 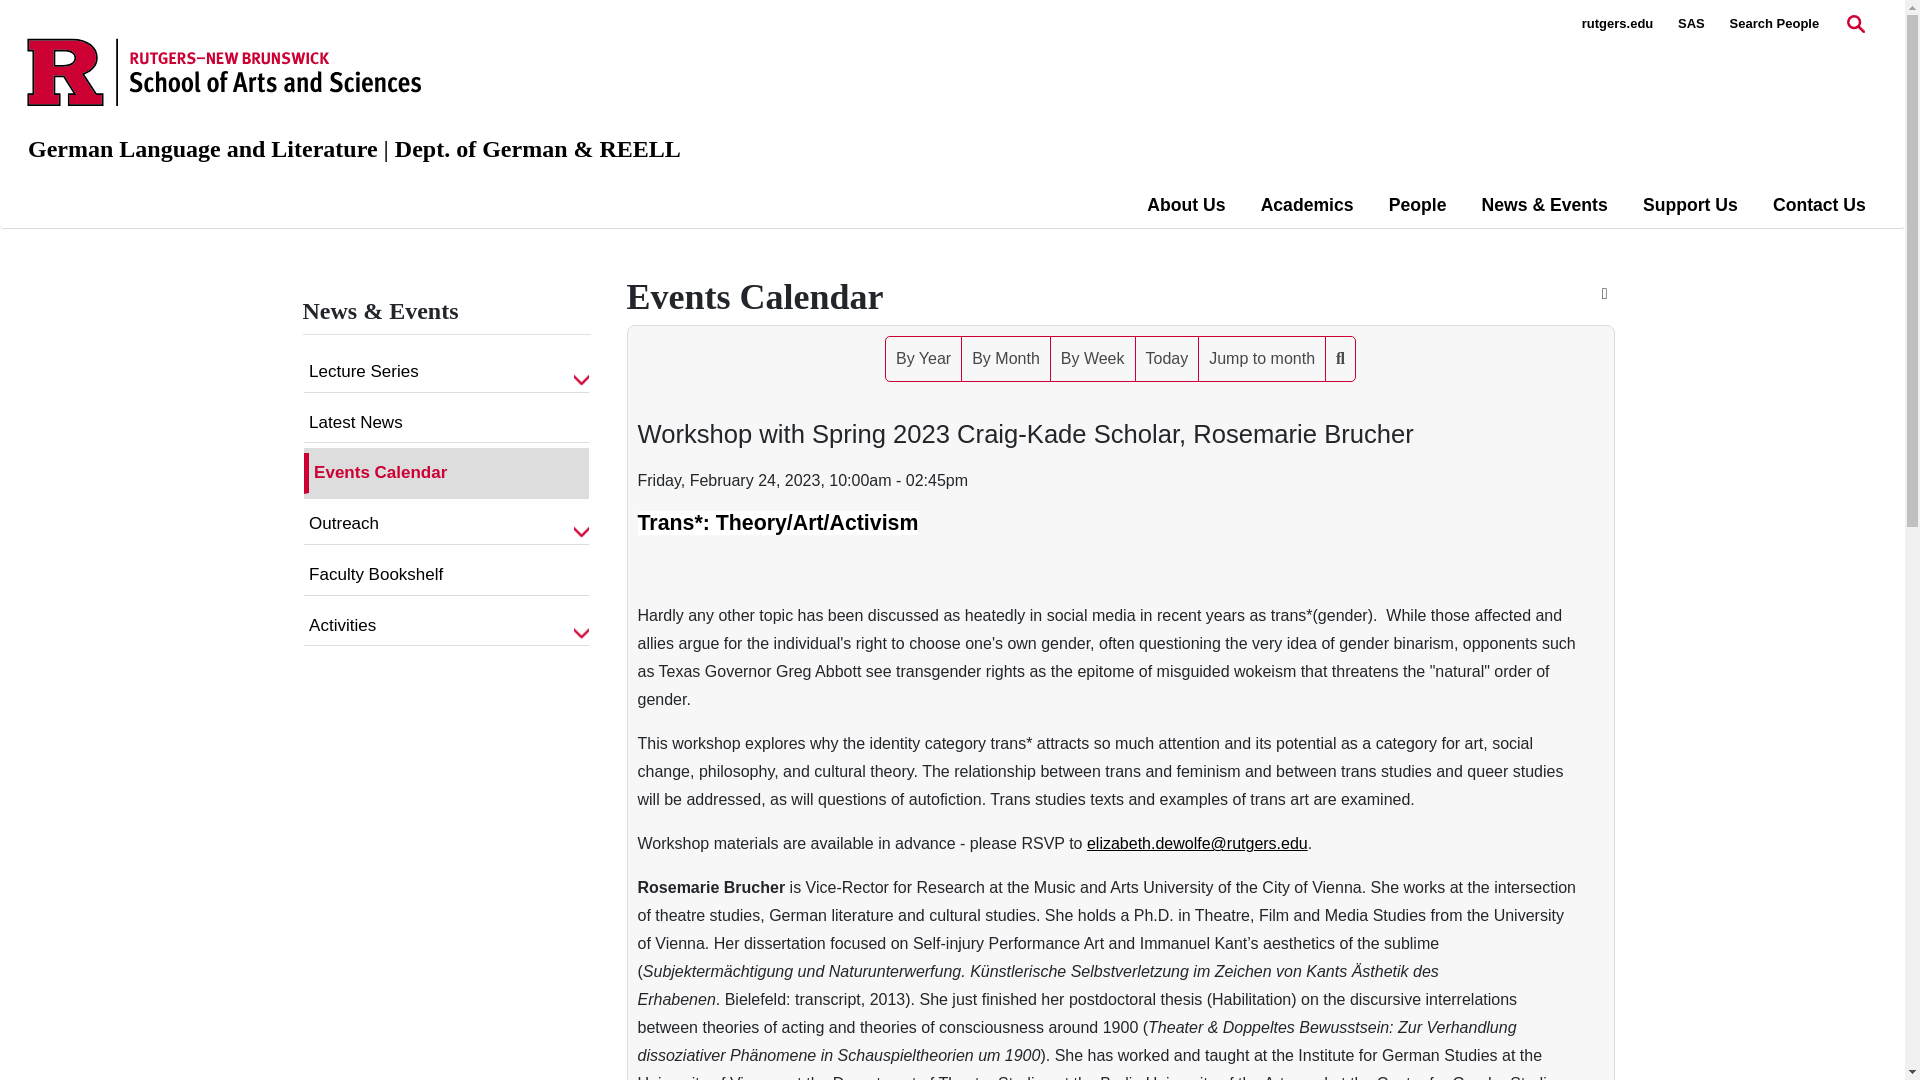 What do you see at coordinates (1167, 358) in the screenshot?
I see `Today` at bounding box center [1167, 358].